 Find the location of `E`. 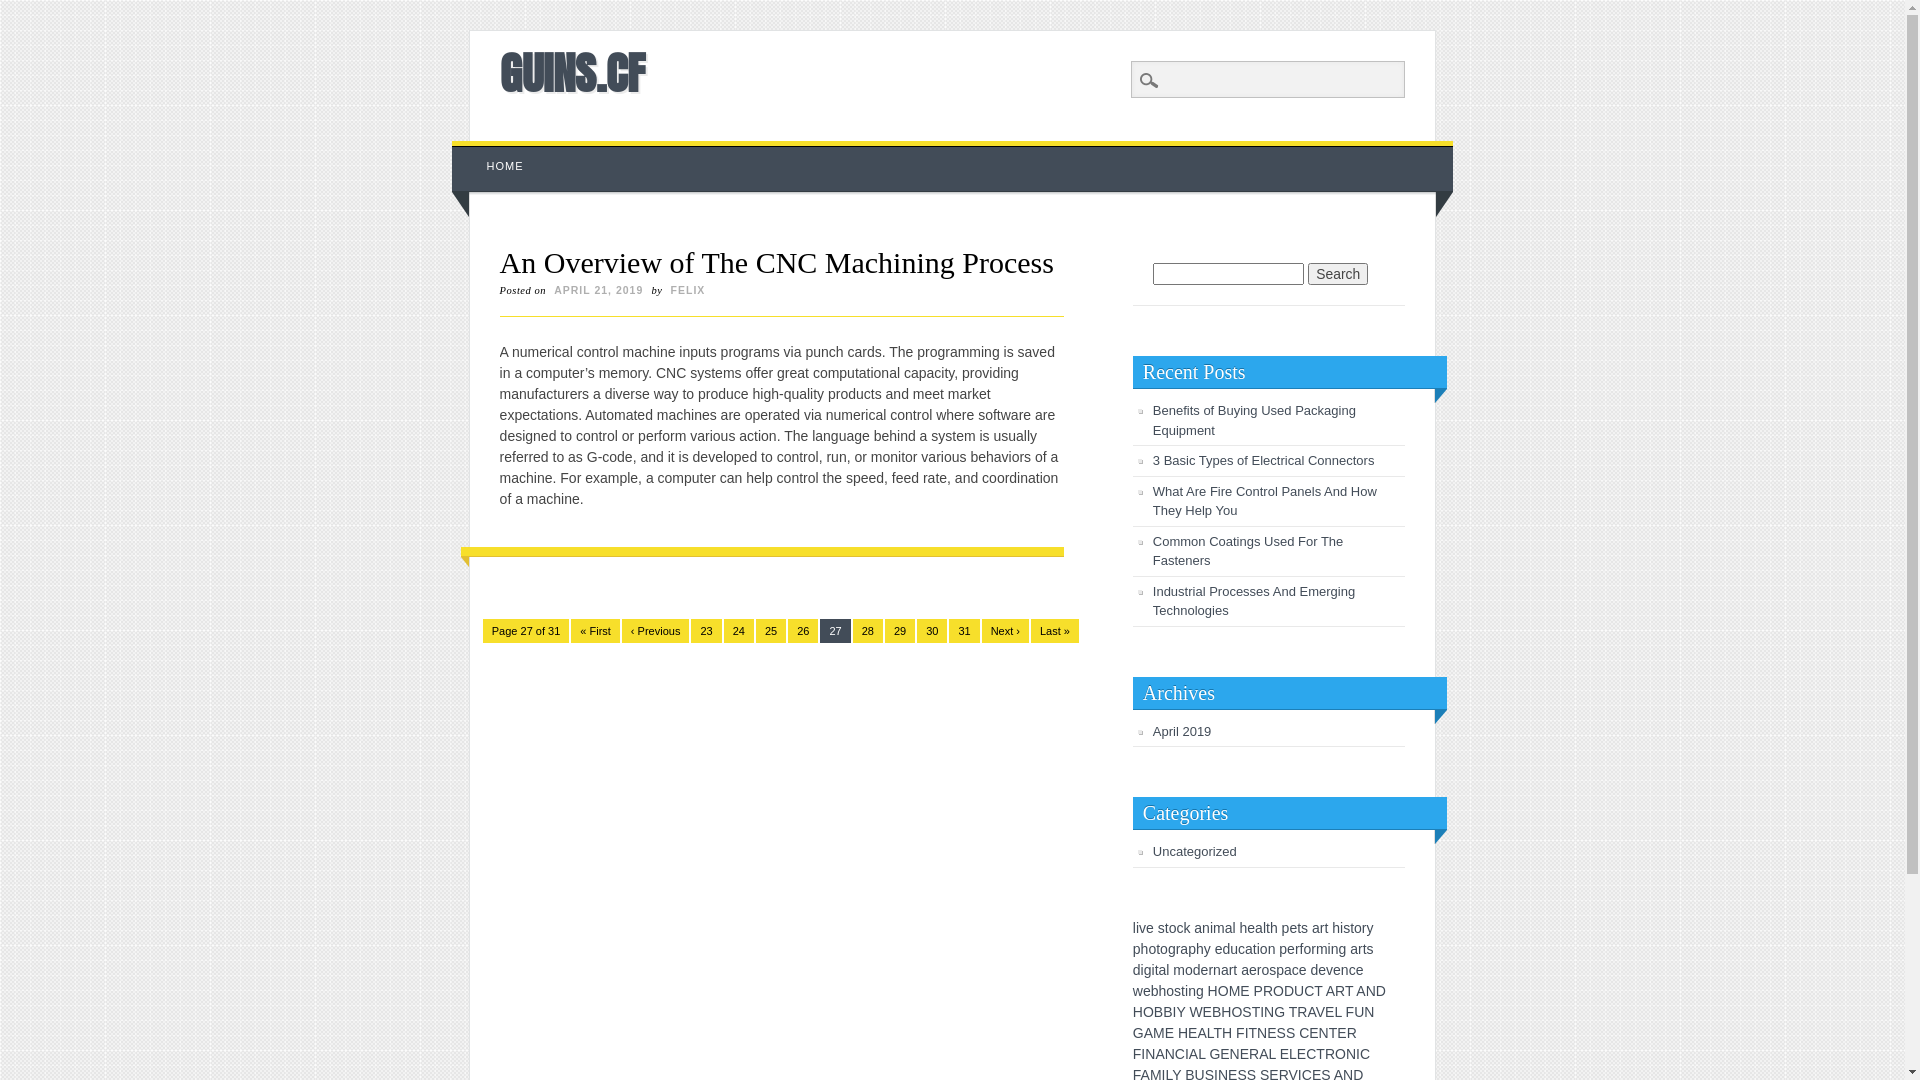

E is located at coordinates (1244, 1054).